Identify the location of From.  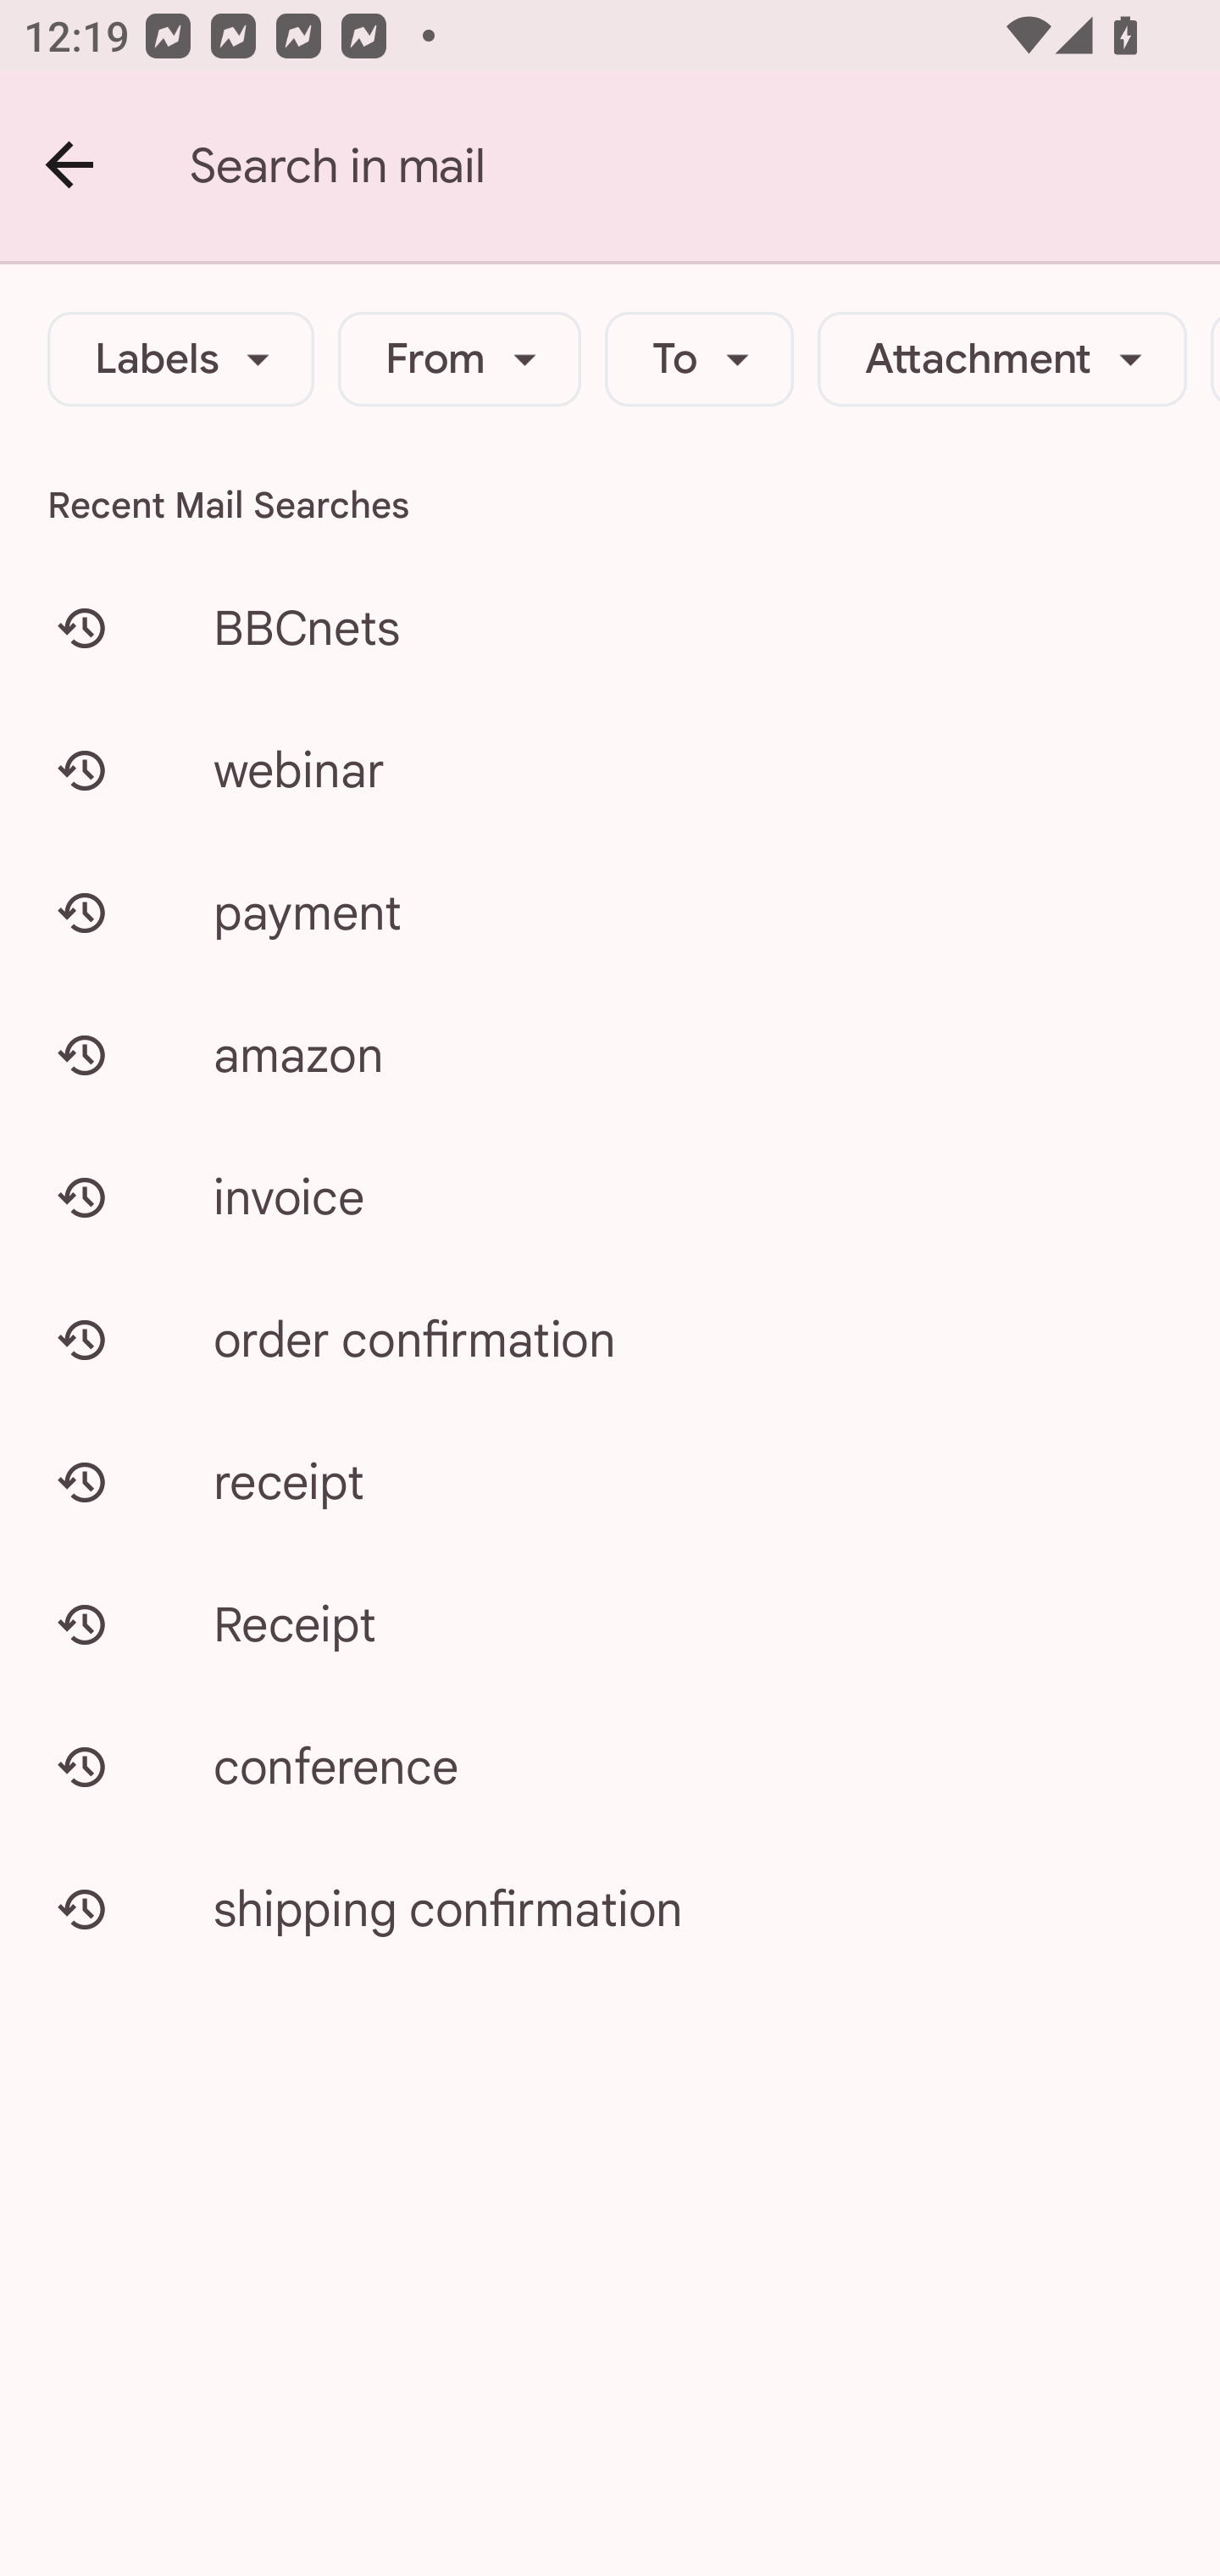
(459, 359).